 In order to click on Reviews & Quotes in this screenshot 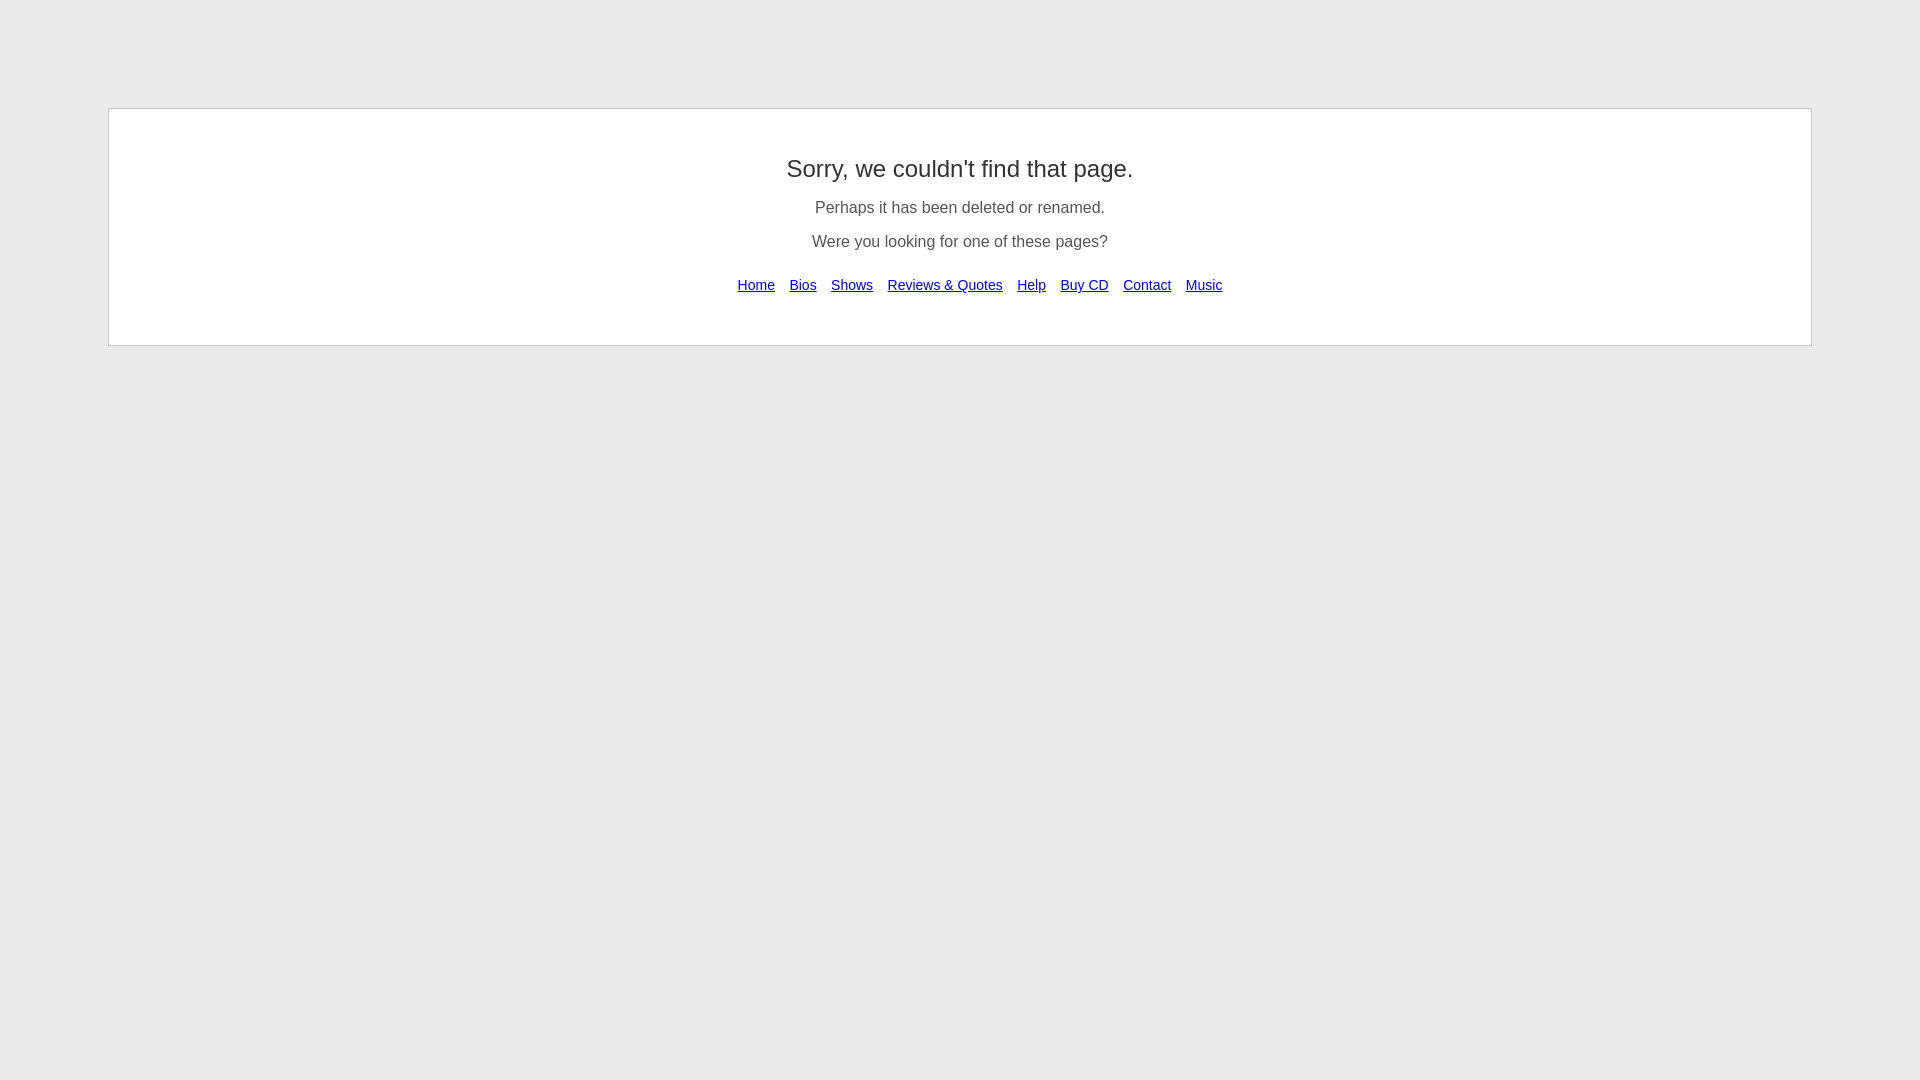, I will do `click(946, 285)`.